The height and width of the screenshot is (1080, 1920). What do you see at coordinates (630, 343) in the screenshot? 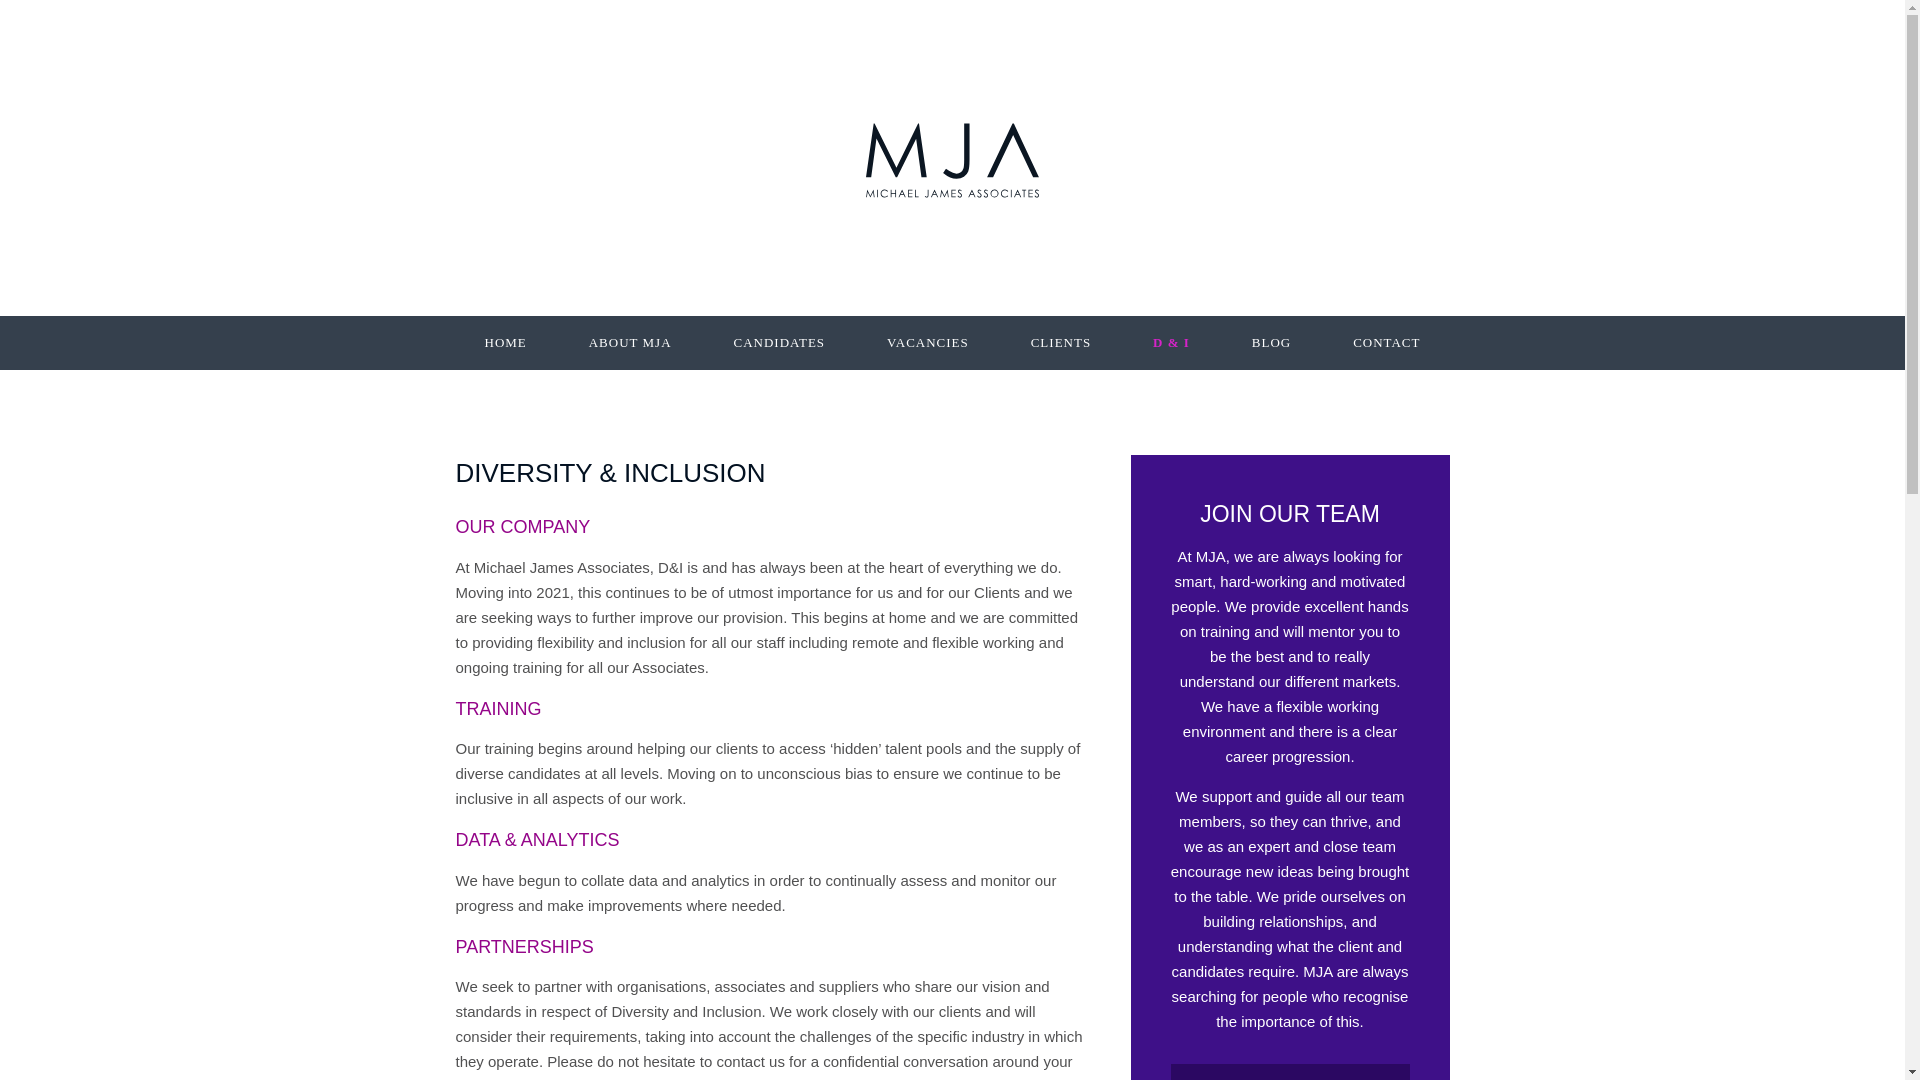
I see `ABOUT MJA` at bounding box center [630, 343].